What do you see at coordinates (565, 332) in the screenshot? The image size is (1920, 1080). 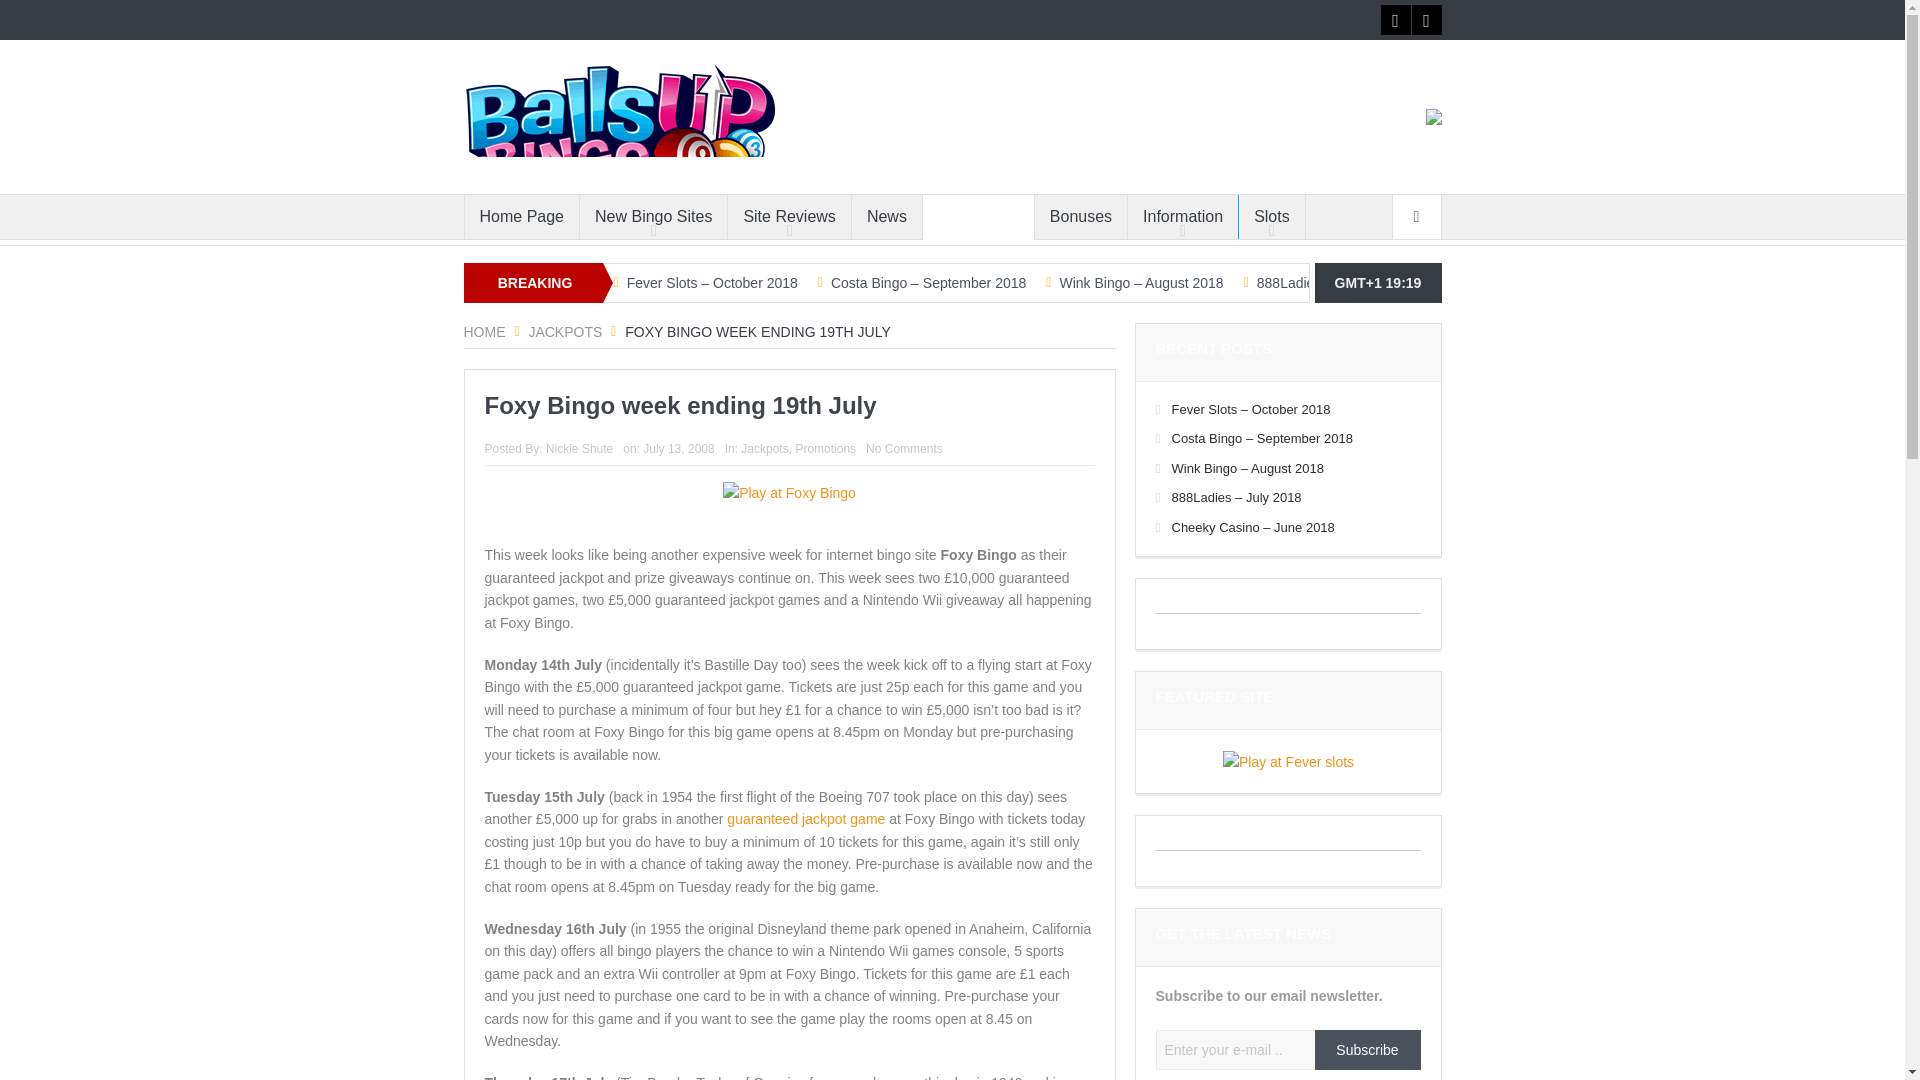 I see `Jackpots` at bounding box center [565, 332].